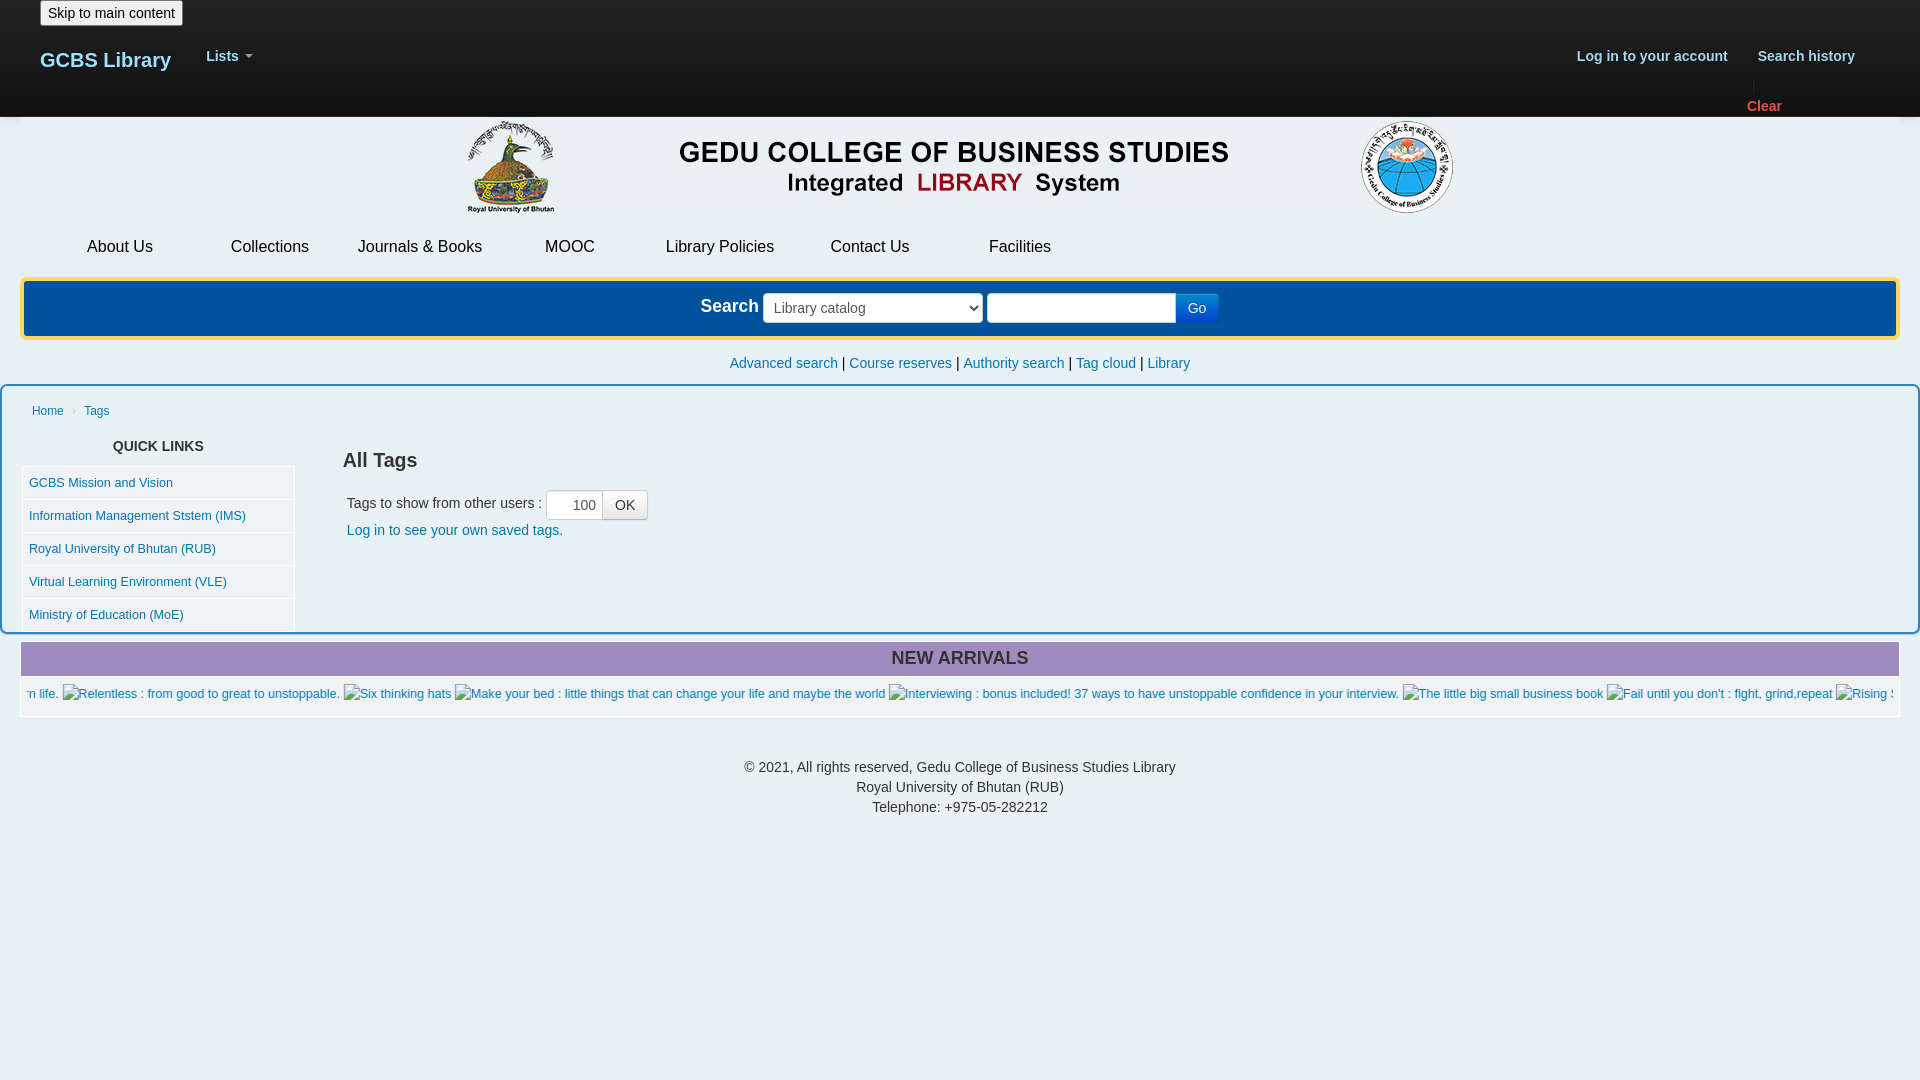  What do you see at coordinates (122, 549) in the screenshot?
I see `Royal University of Bhutan (RUB)` at bounding box center [122, 549].